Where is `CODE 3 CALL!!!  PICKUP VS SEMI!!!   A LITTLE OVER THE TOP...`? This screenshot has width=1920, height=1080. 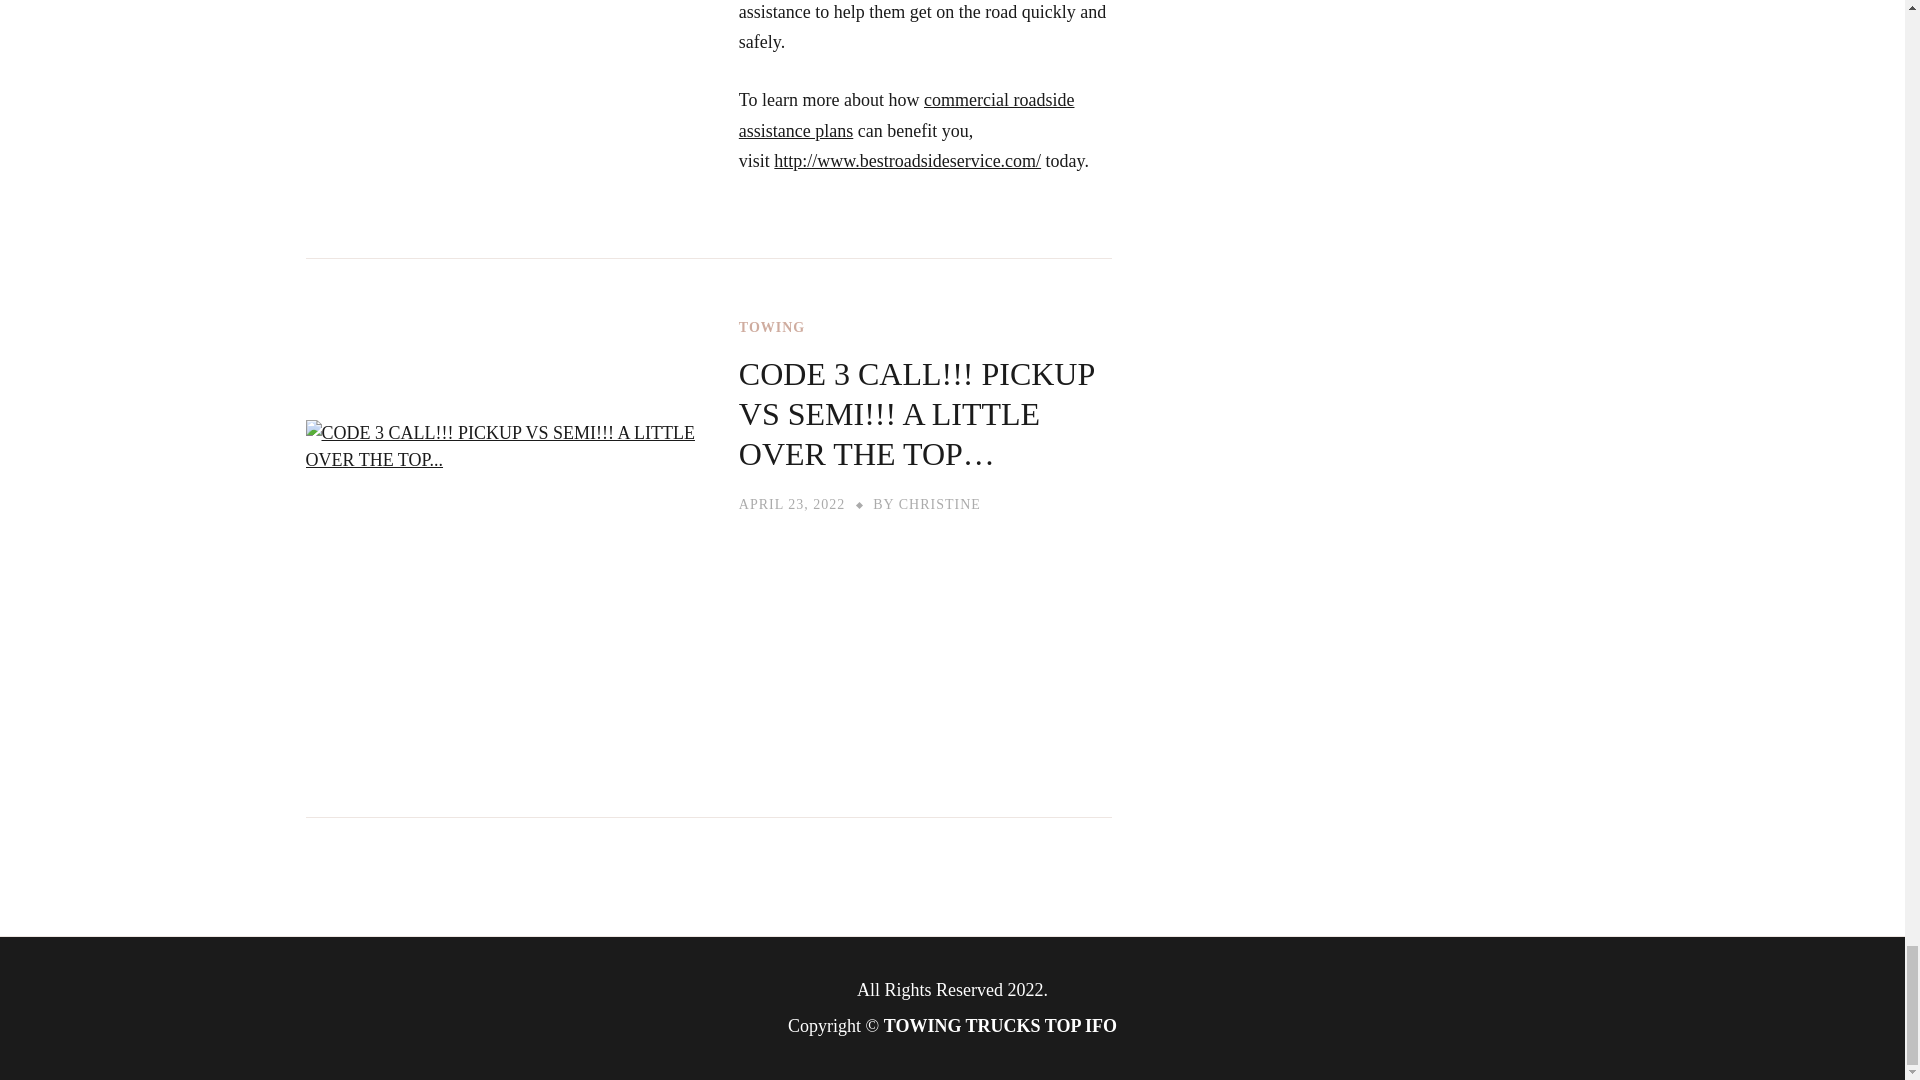
CODE 3 CALL!!!  PICKUP VS SEMI!!!   A LITTLE OVER THE TOP... is located at coordinates (925, 640).